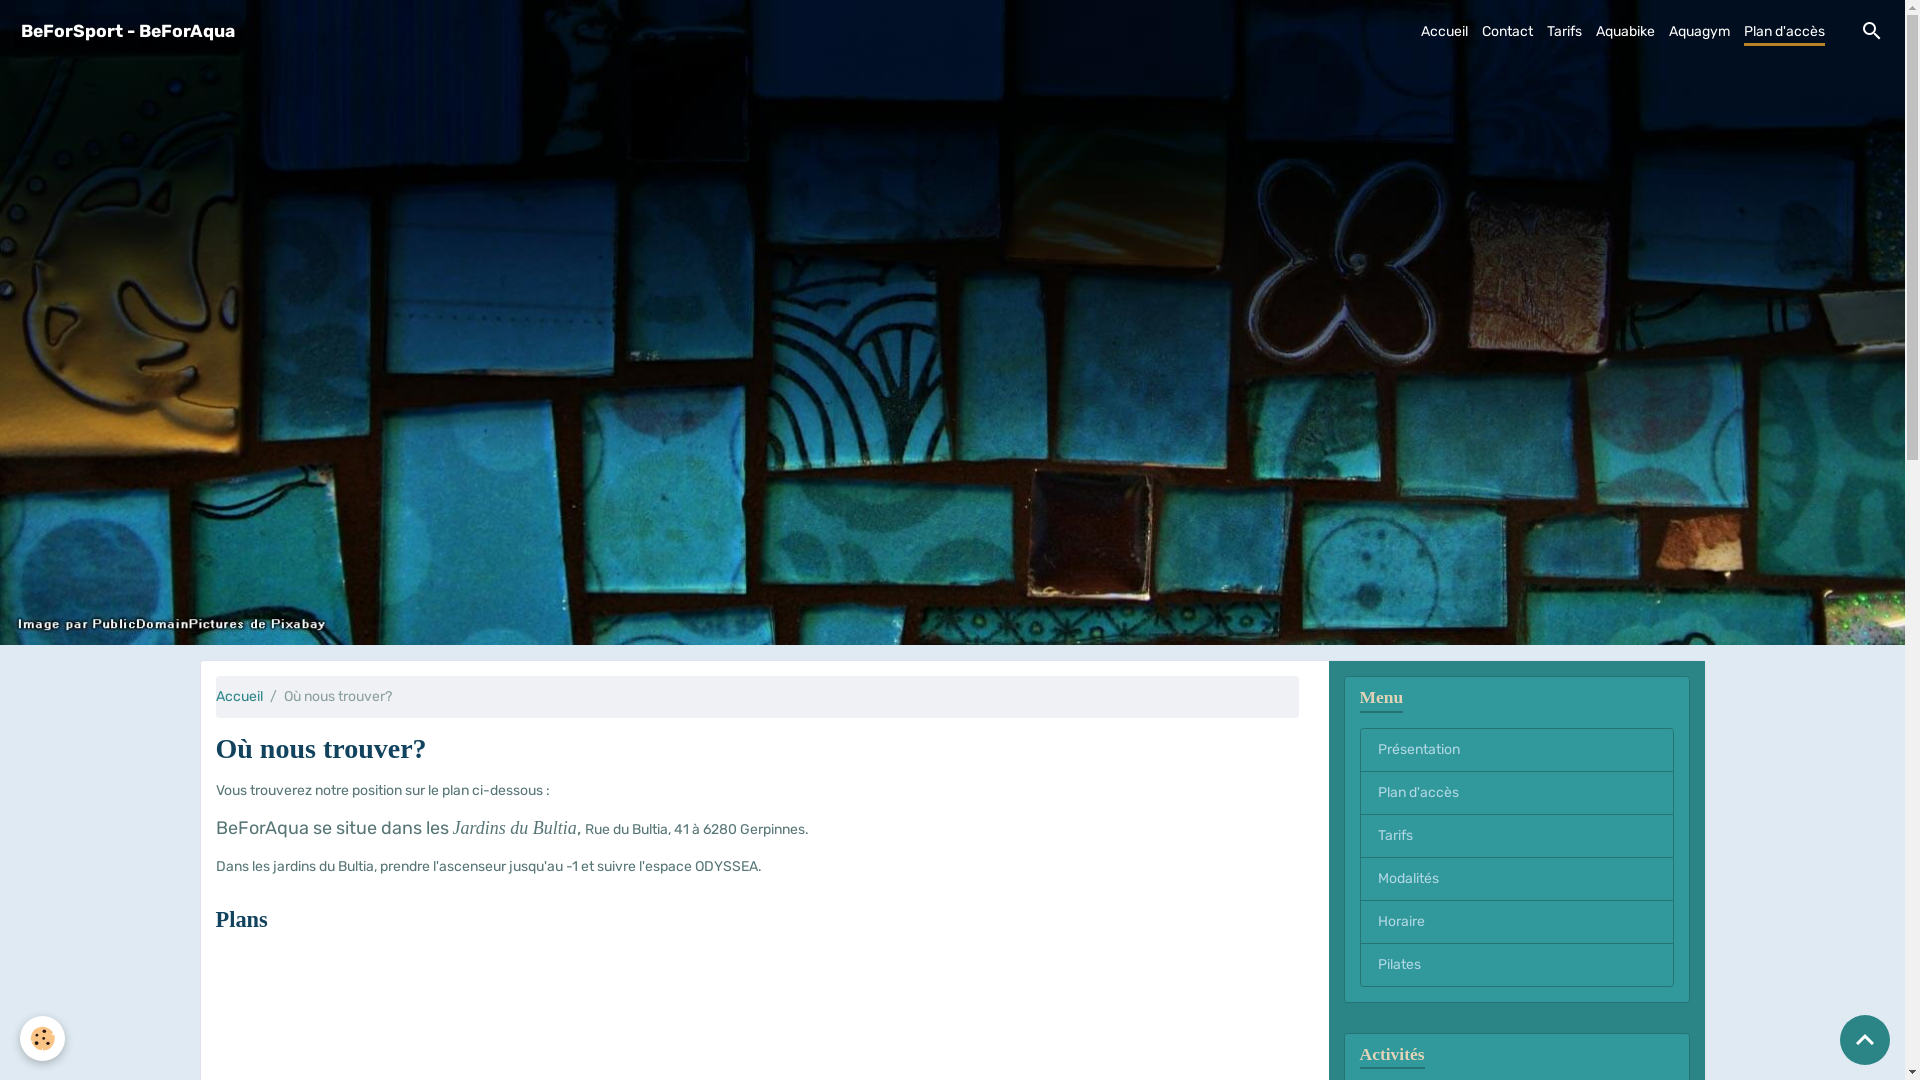  What do you see at coordinates (1517, 922) in the screenshot?
I see `Horaire` at bounding box center [1517, 922].